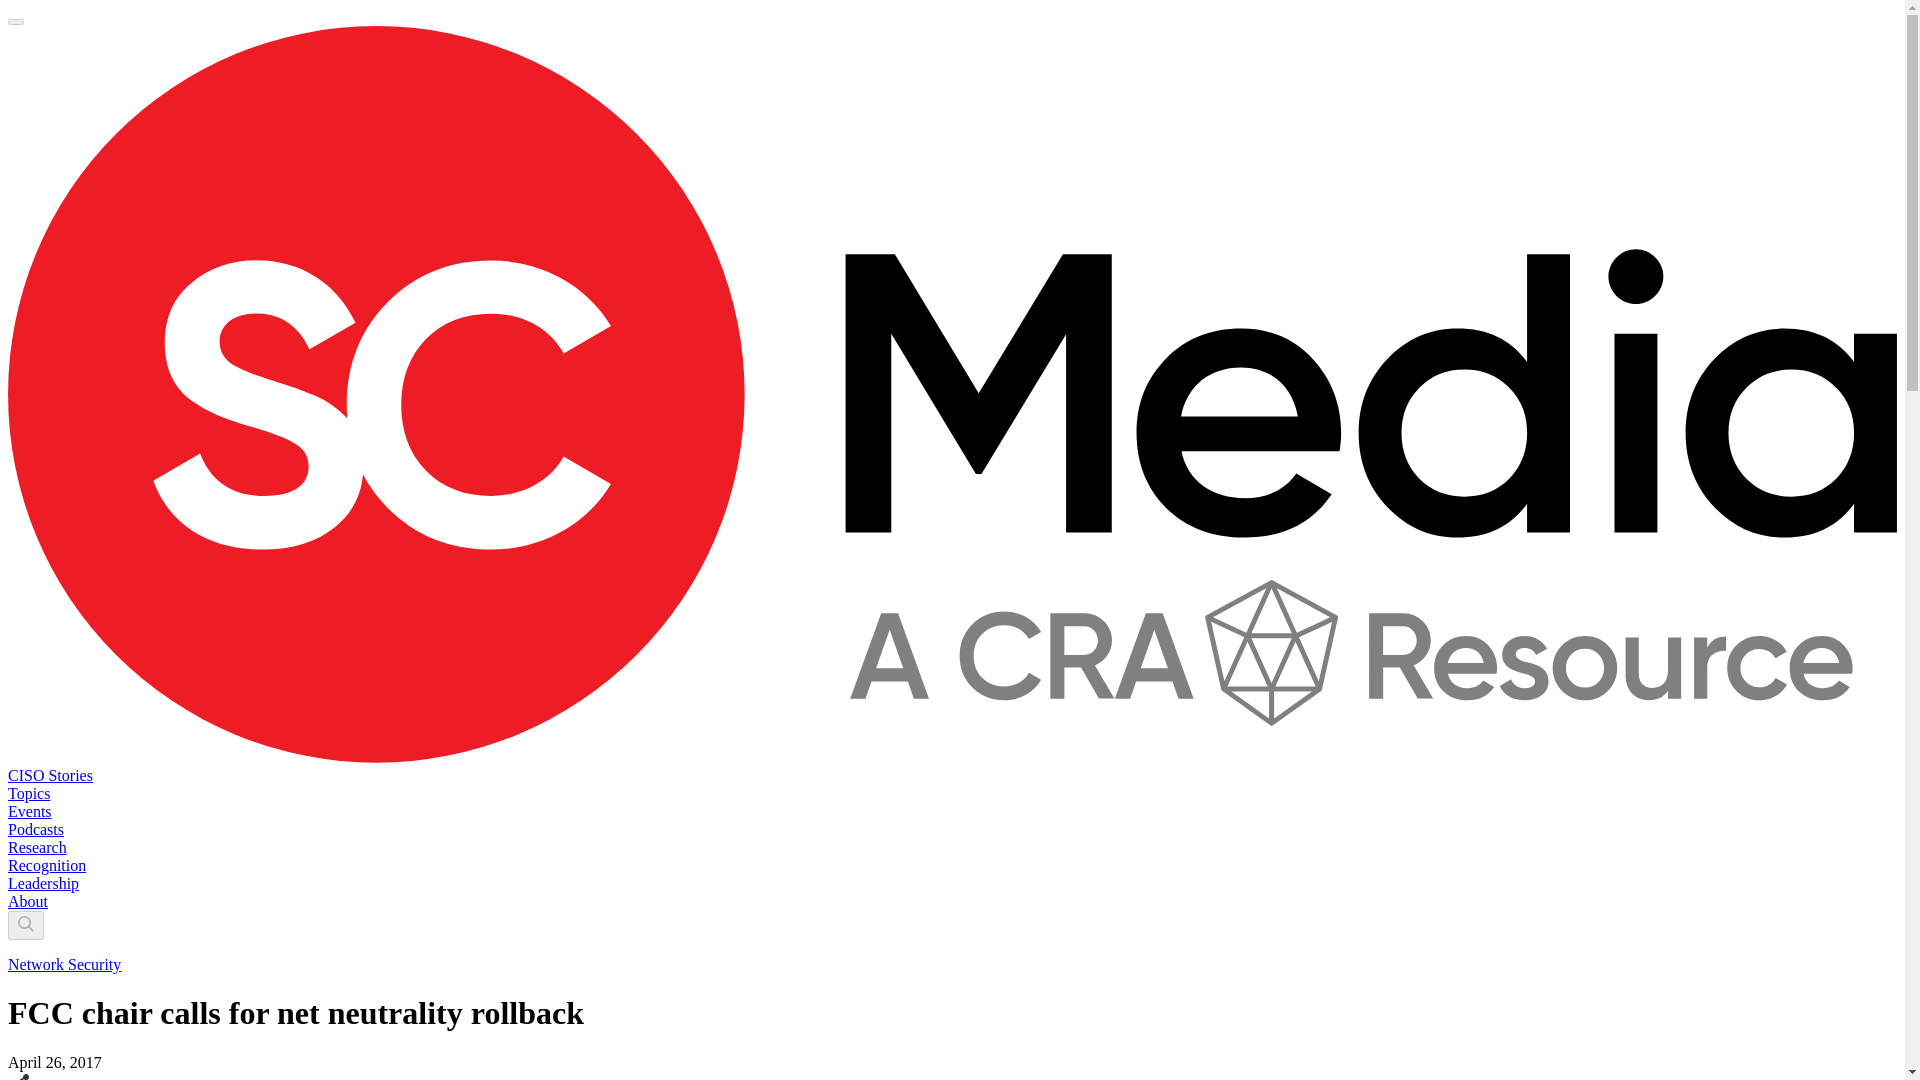 Image resolution: width=1920 pixels, height=1080 pixels. I want to click on Events, so click(29, 811).